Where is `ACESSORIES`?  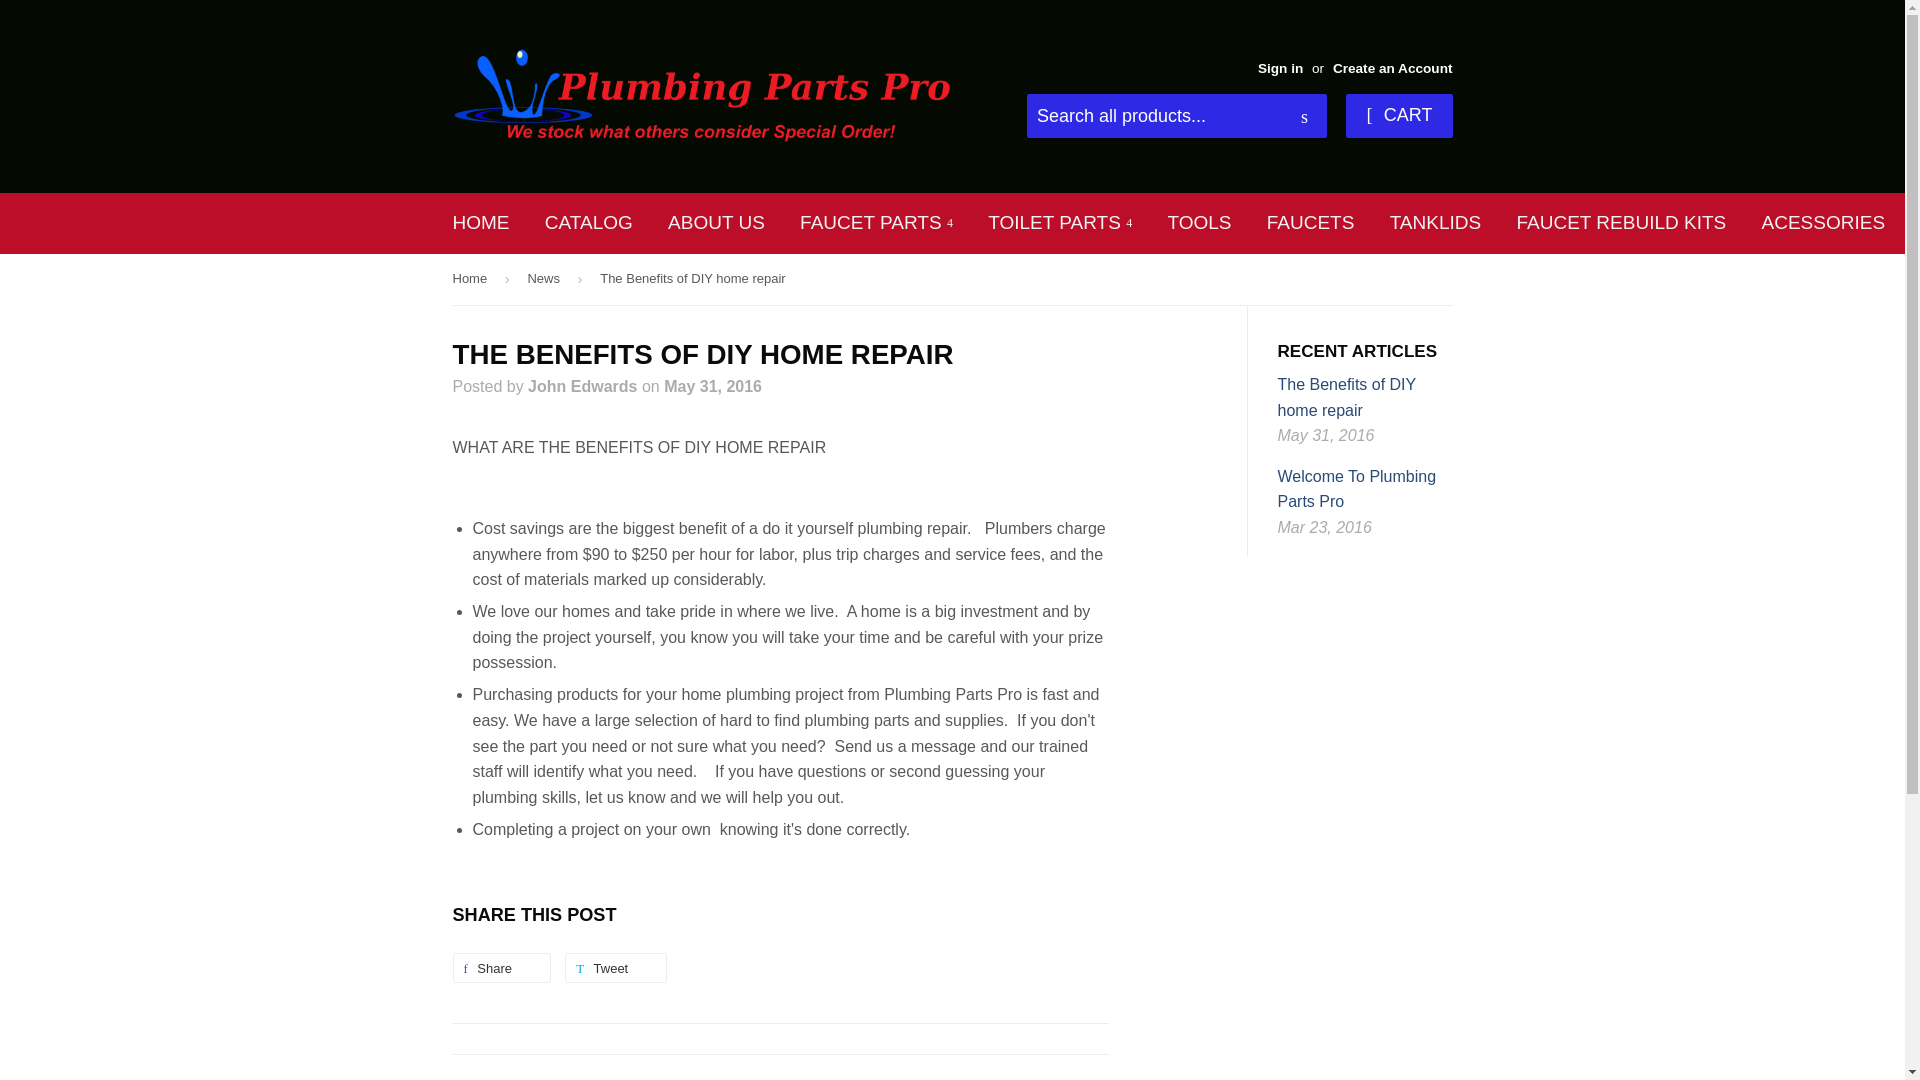
ACESSORIES is located at coordinates (1824, 222).